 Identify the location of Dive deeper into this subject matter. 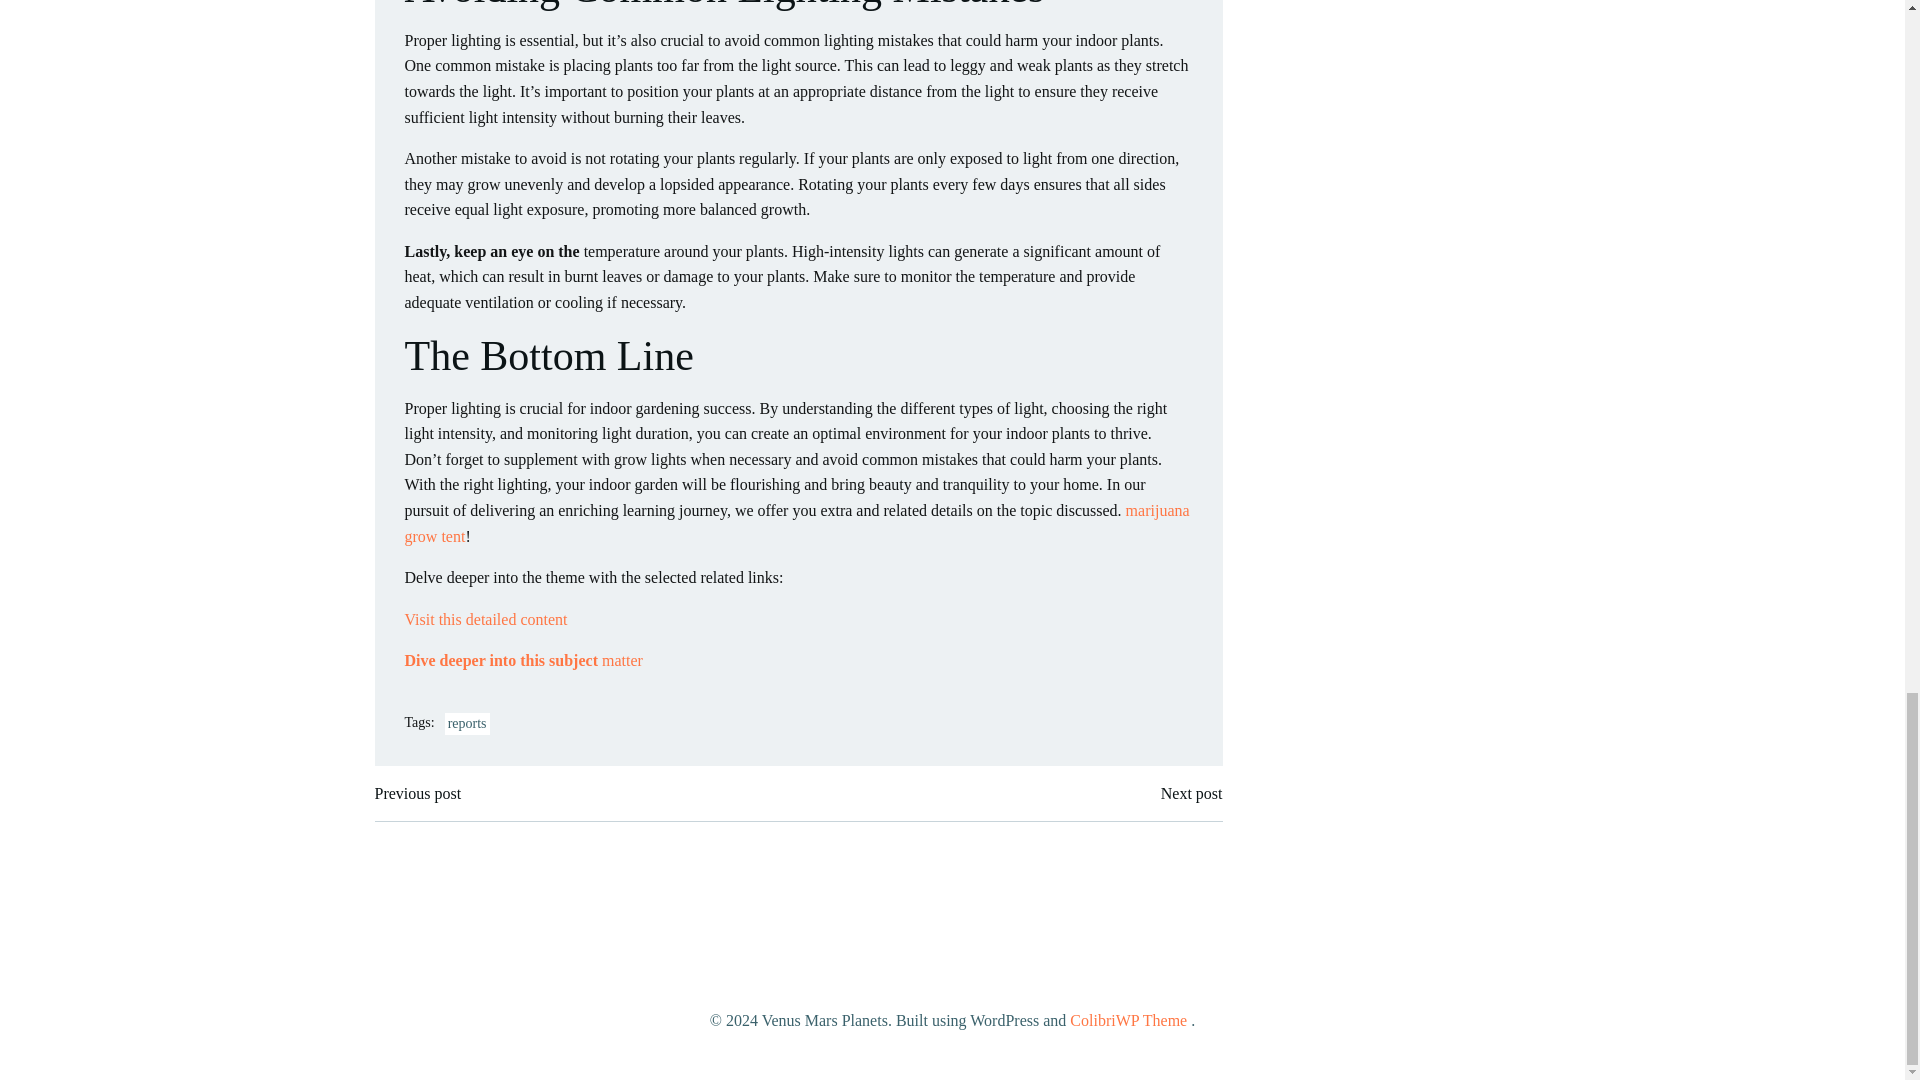
(522, 660).